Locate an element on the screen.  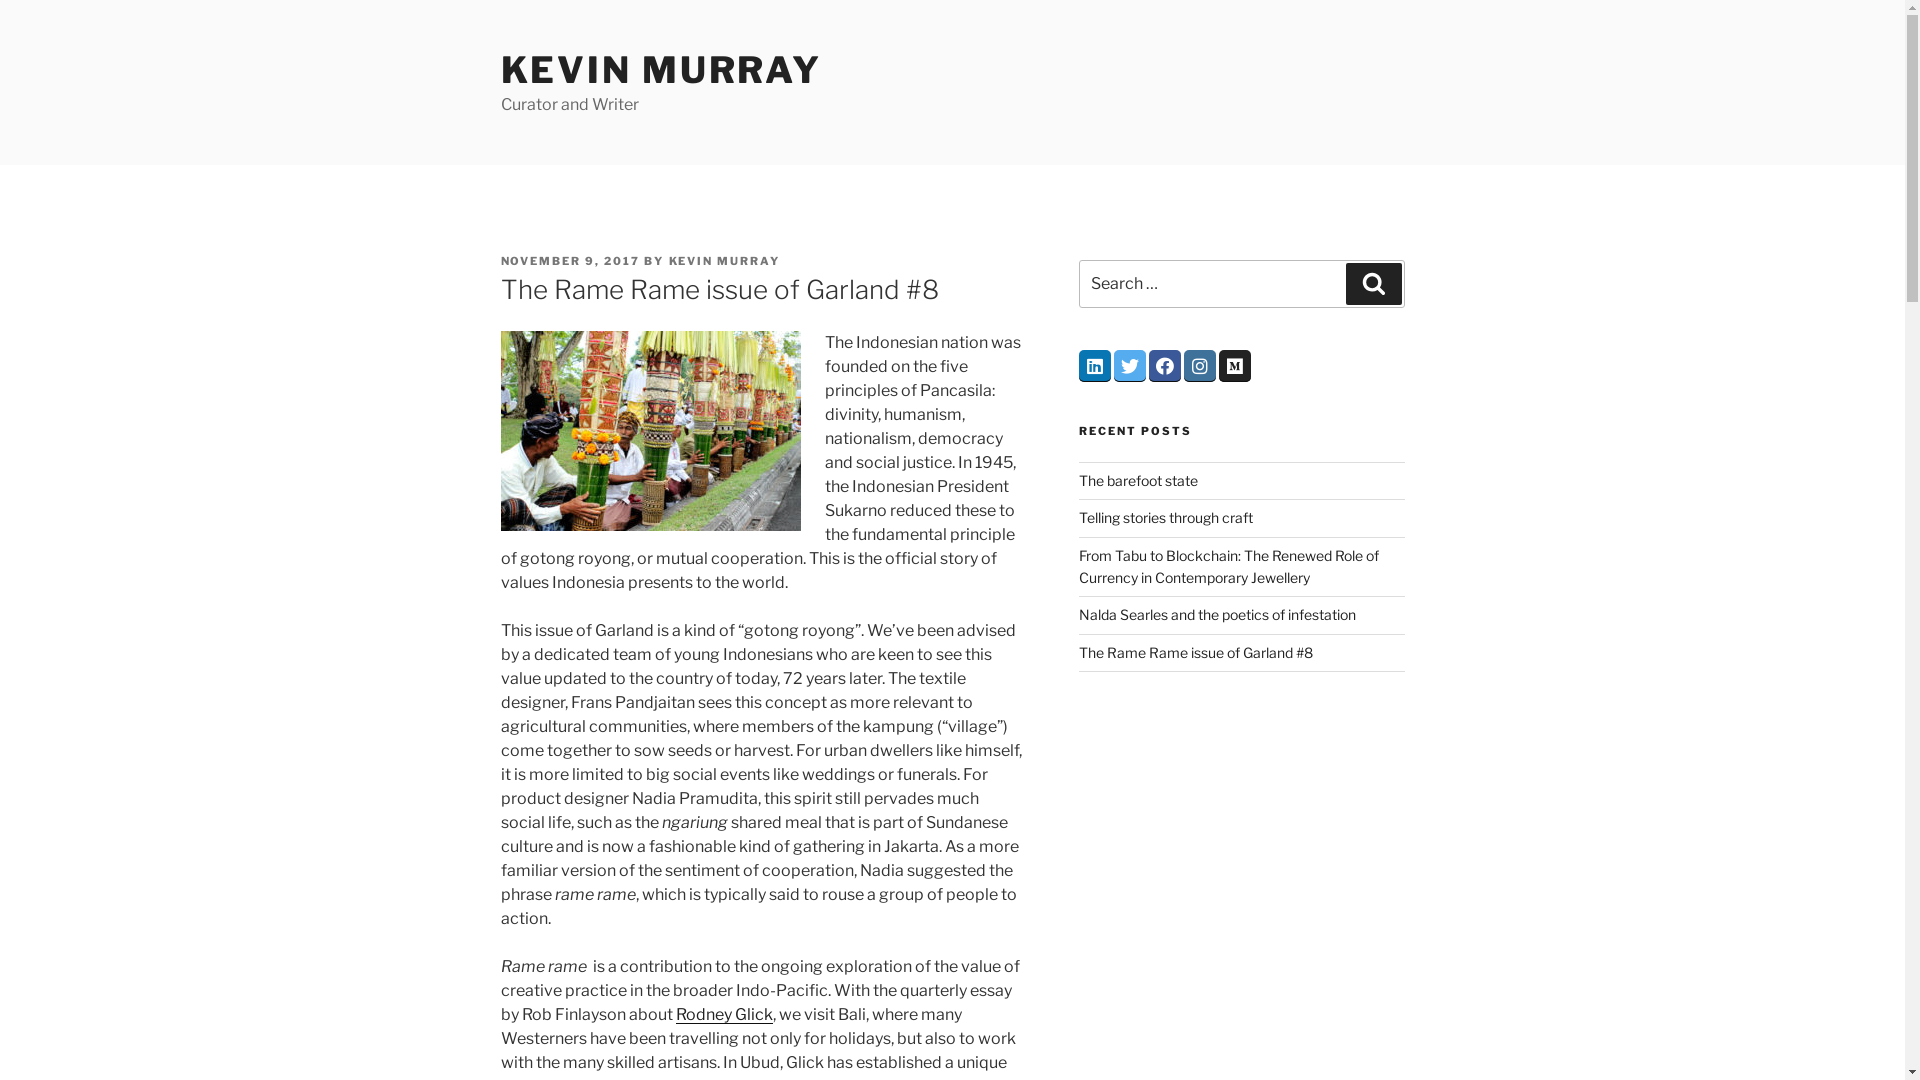
Rodney Glick is located at coordinates (724, 1014).